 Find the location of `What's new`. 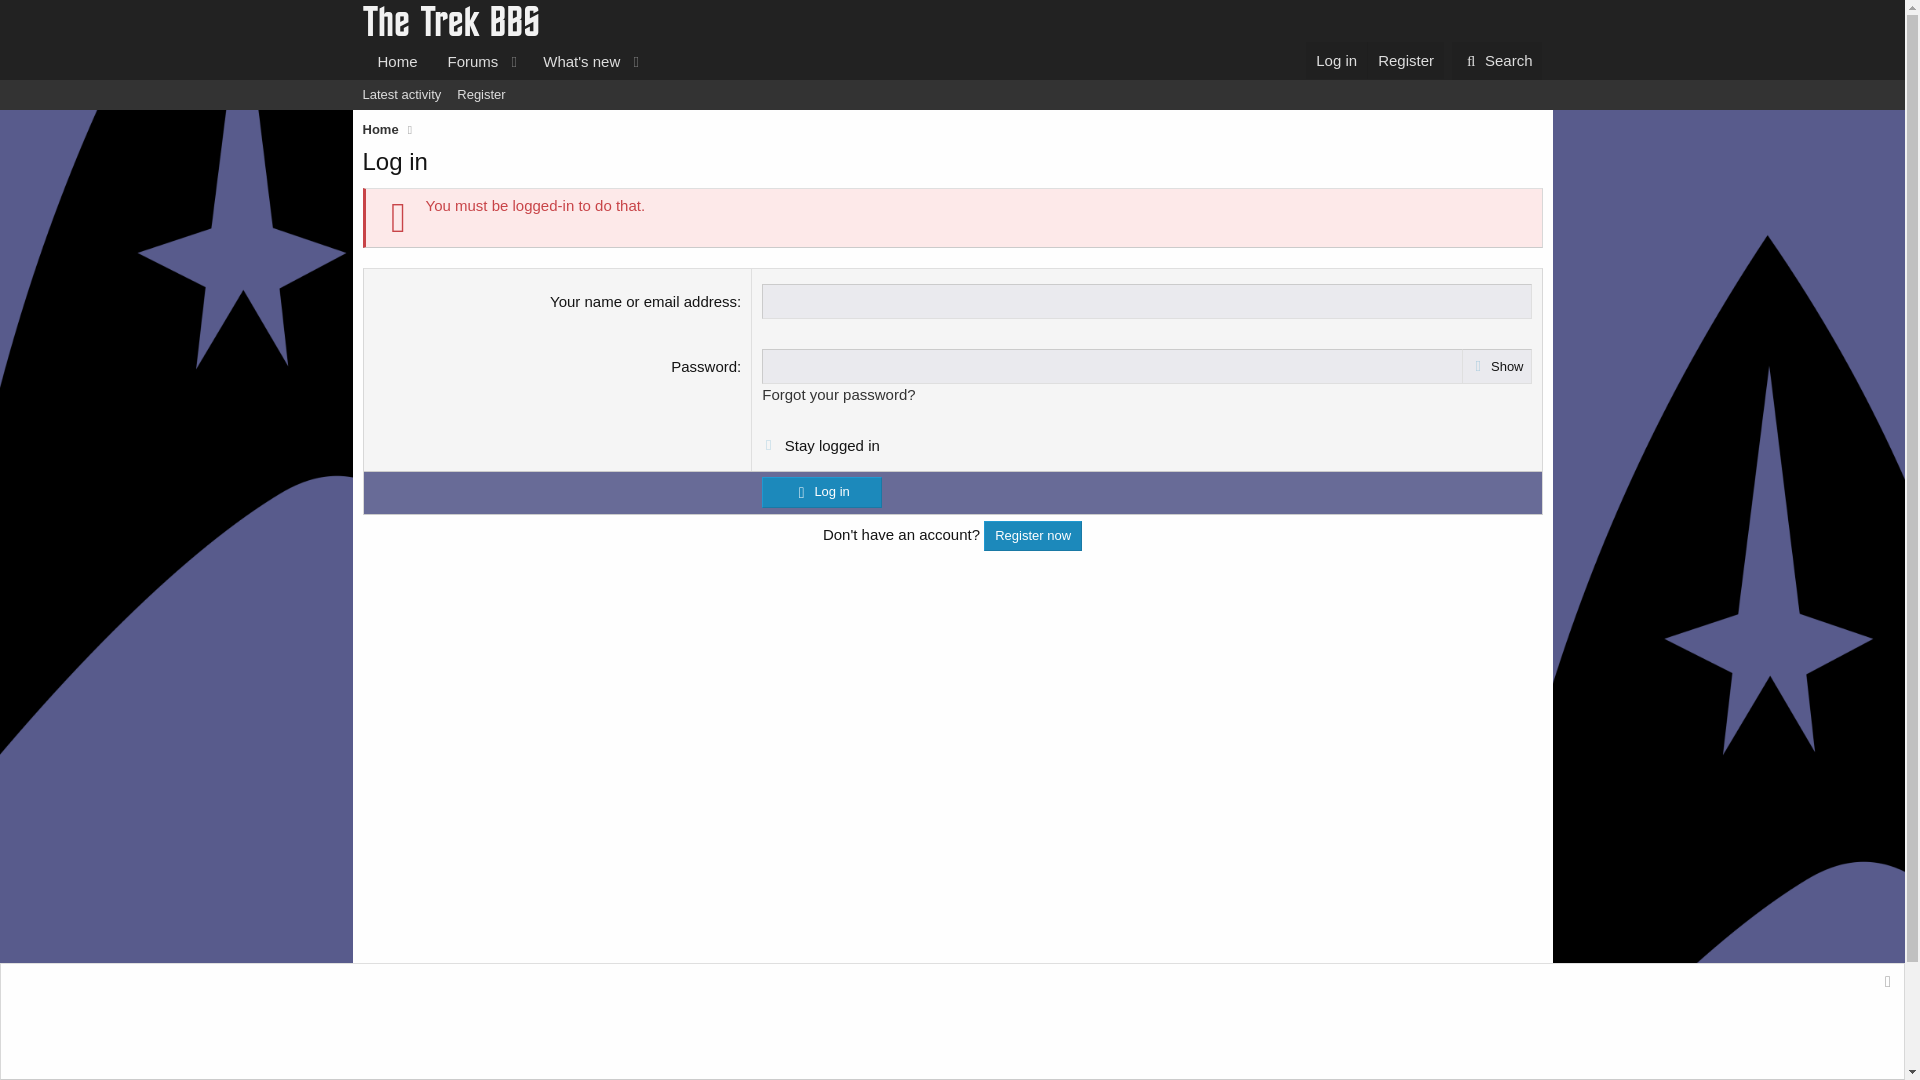

What's new is located at coordinates (575, 61).